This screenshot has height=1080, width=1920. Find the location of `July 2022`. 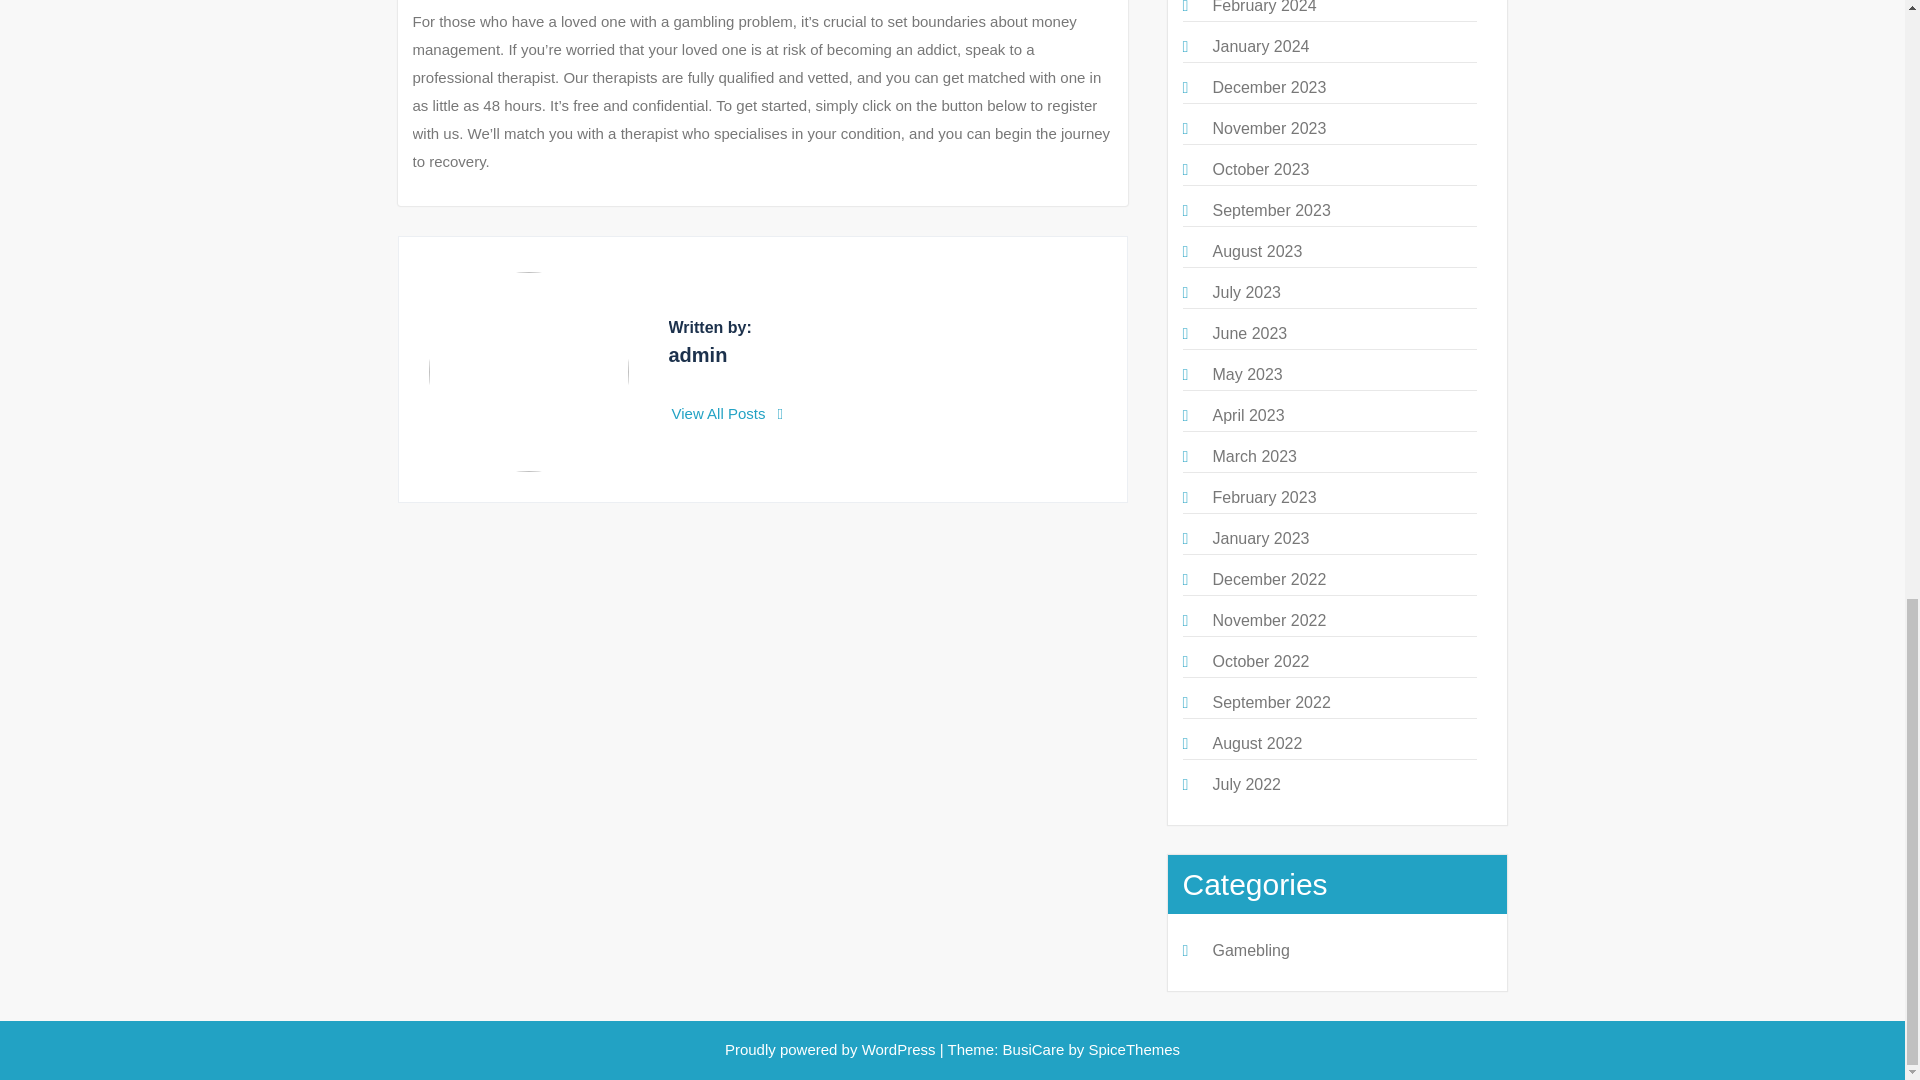

July 2022 is located at coordinates (1246, 784).